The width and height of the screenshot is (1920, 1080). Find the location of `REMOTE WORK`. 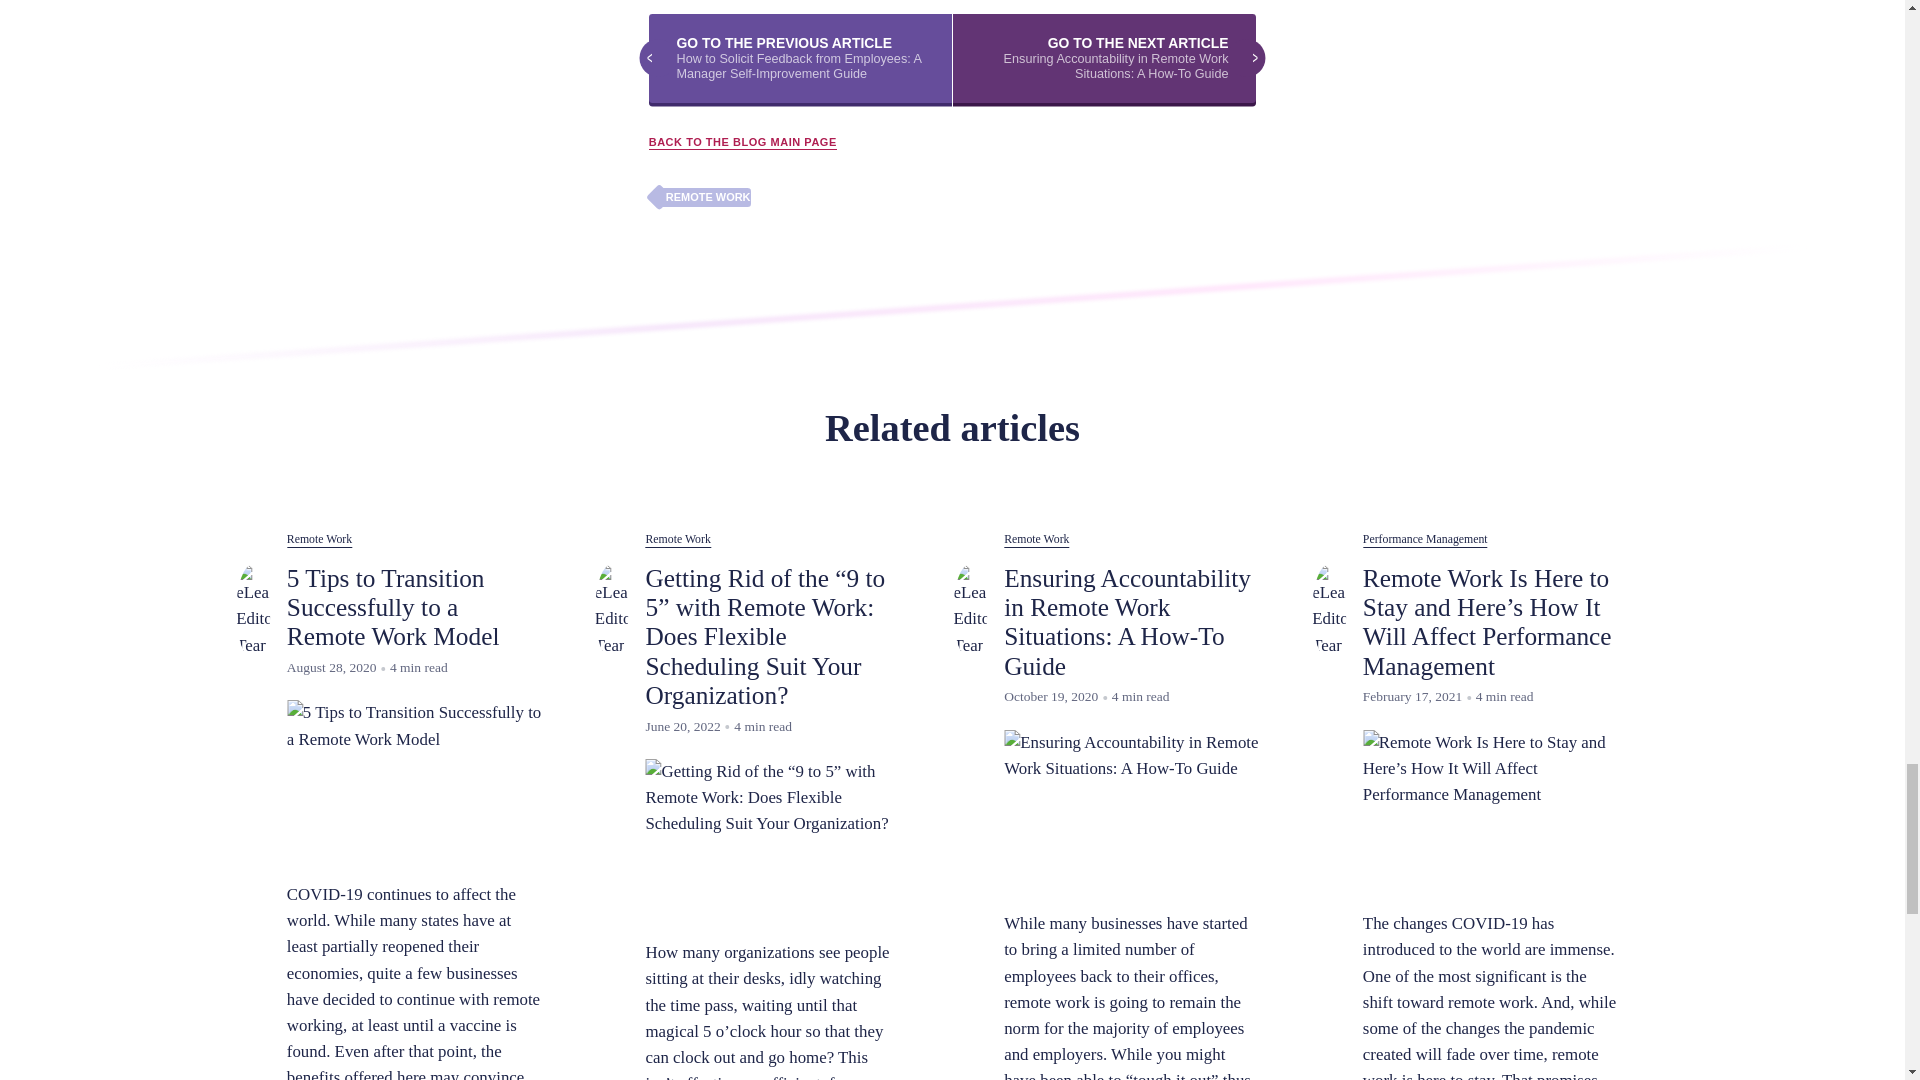

REMOTE WORK is located at coordinates (699, 197).